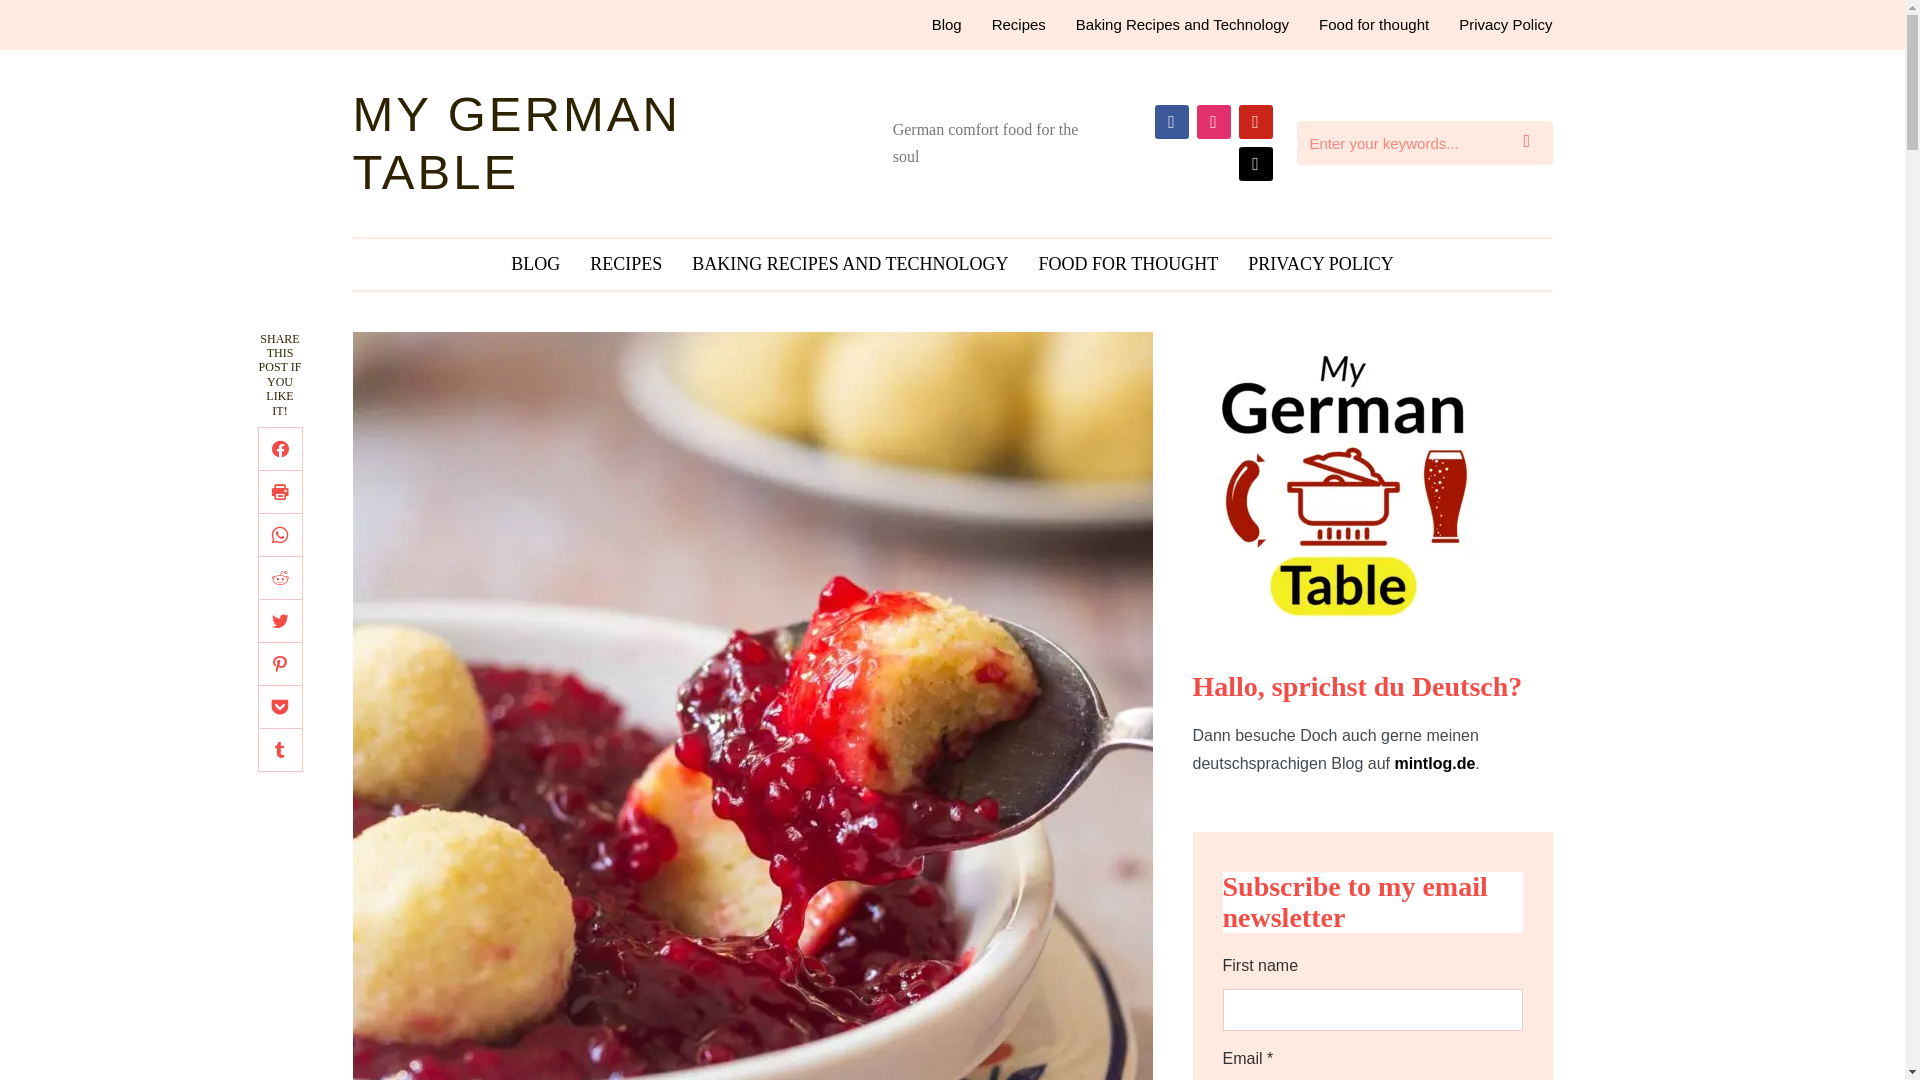  I want to click on BLOG, so click(534, 264).